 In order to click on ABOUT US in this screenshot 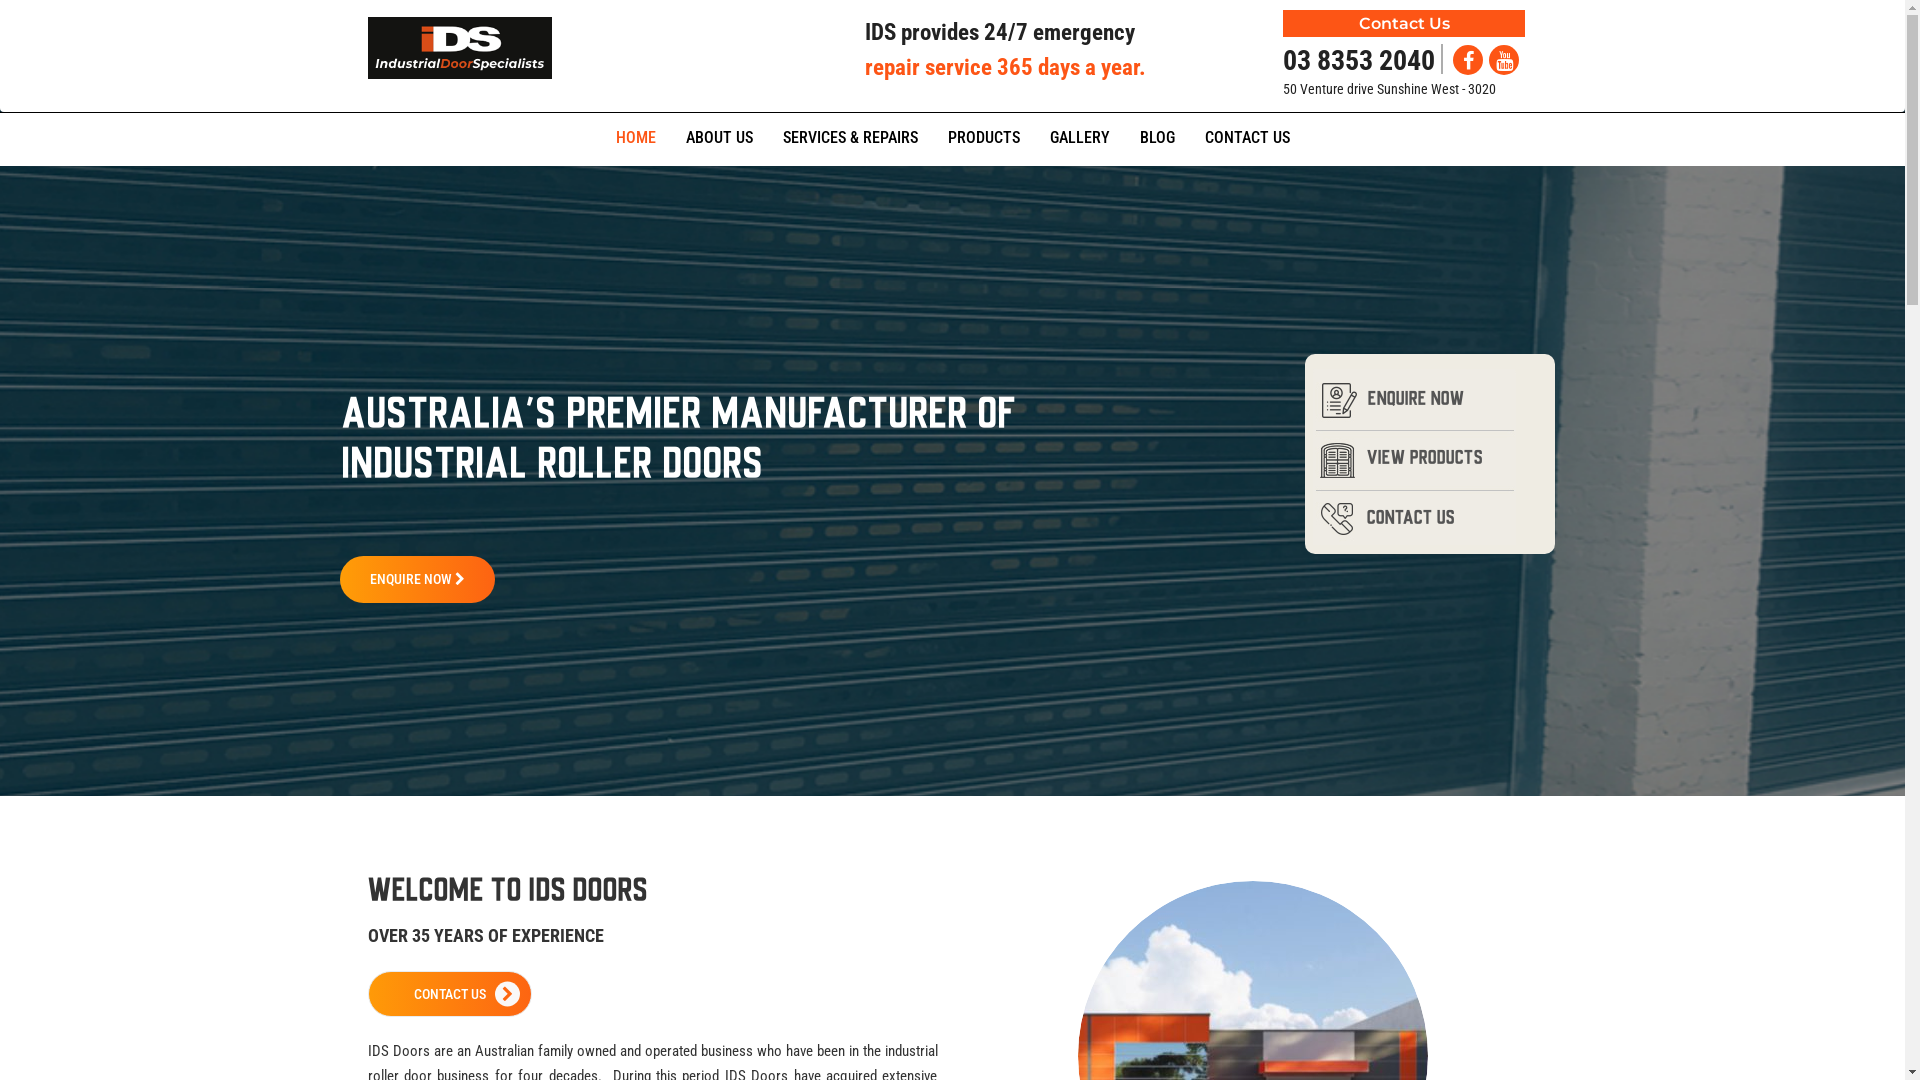, I will do `click(718, 136)`.